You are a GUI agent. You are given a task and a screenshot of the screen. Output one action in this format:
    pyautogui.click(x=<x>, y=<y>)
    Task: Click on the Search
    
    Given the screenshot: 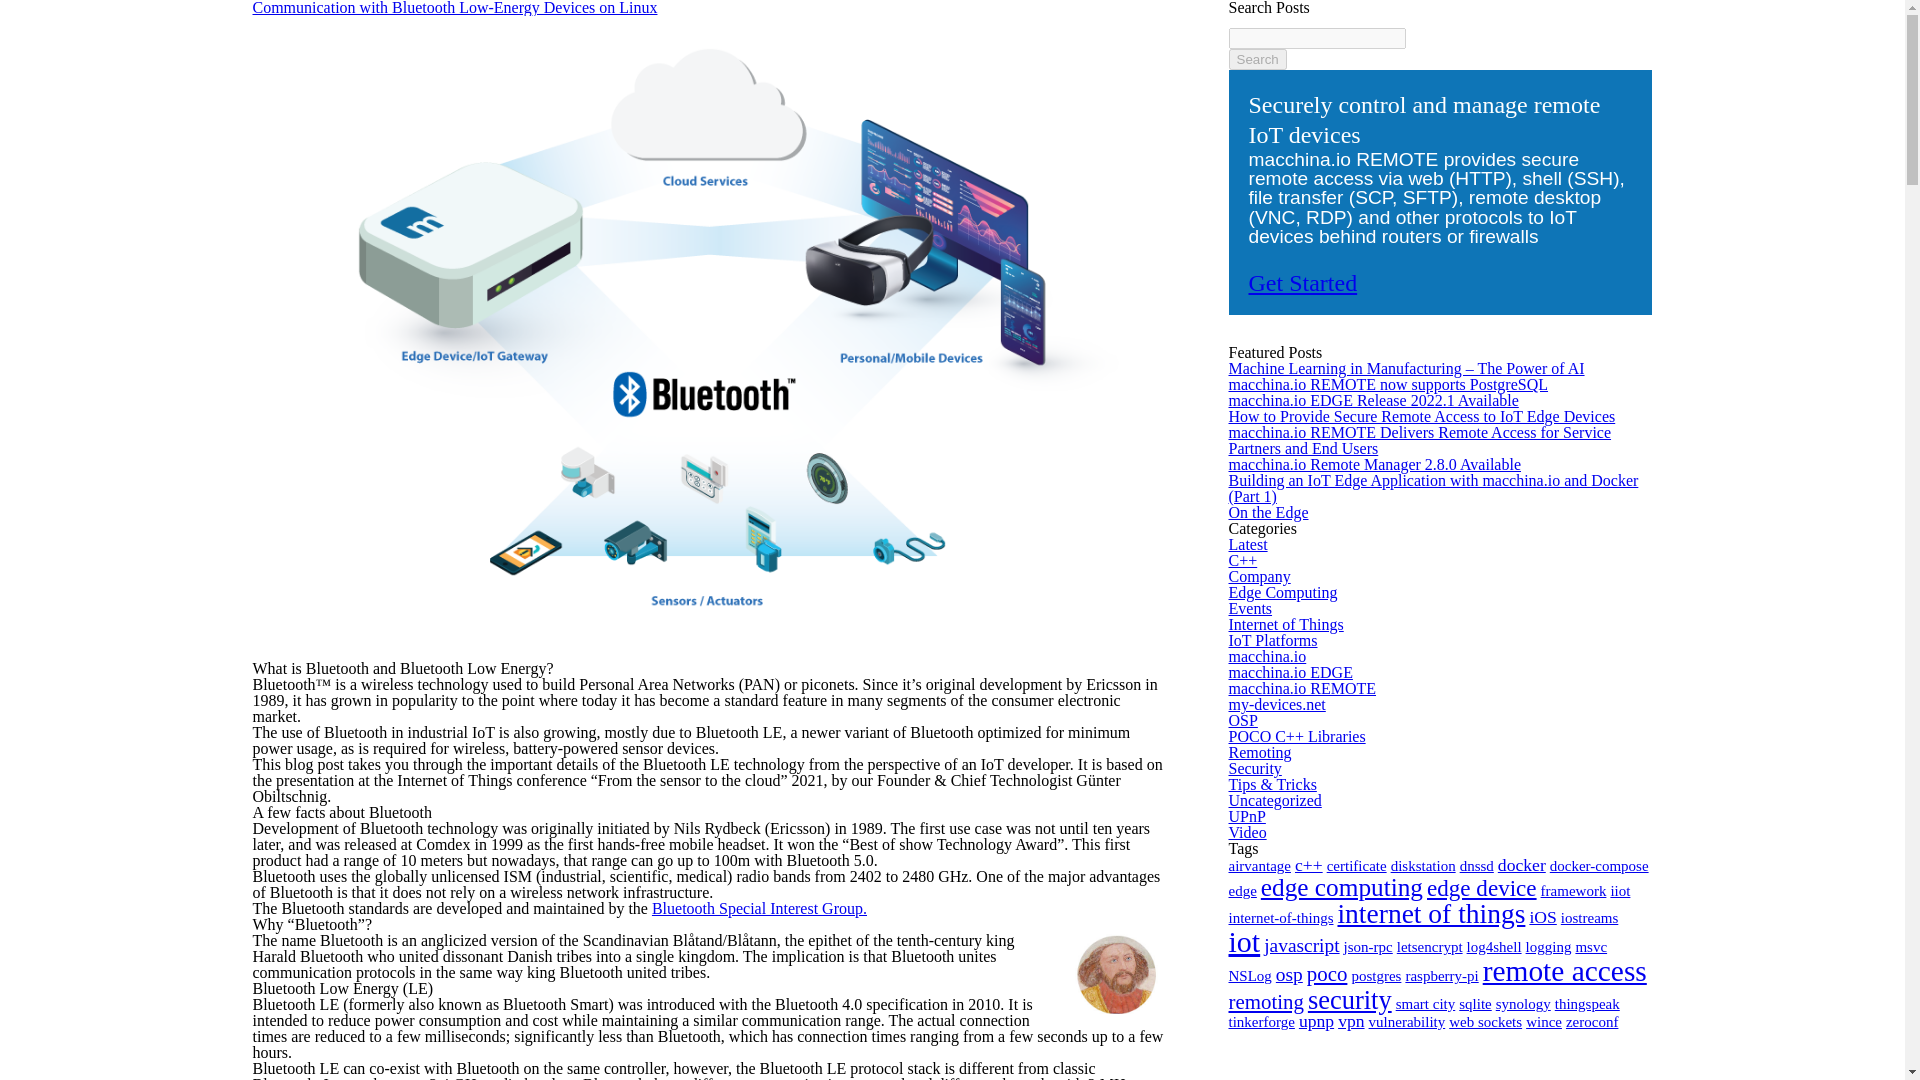 What is the action you would take?
    pyautogui.click(x=1257, y=59)
    